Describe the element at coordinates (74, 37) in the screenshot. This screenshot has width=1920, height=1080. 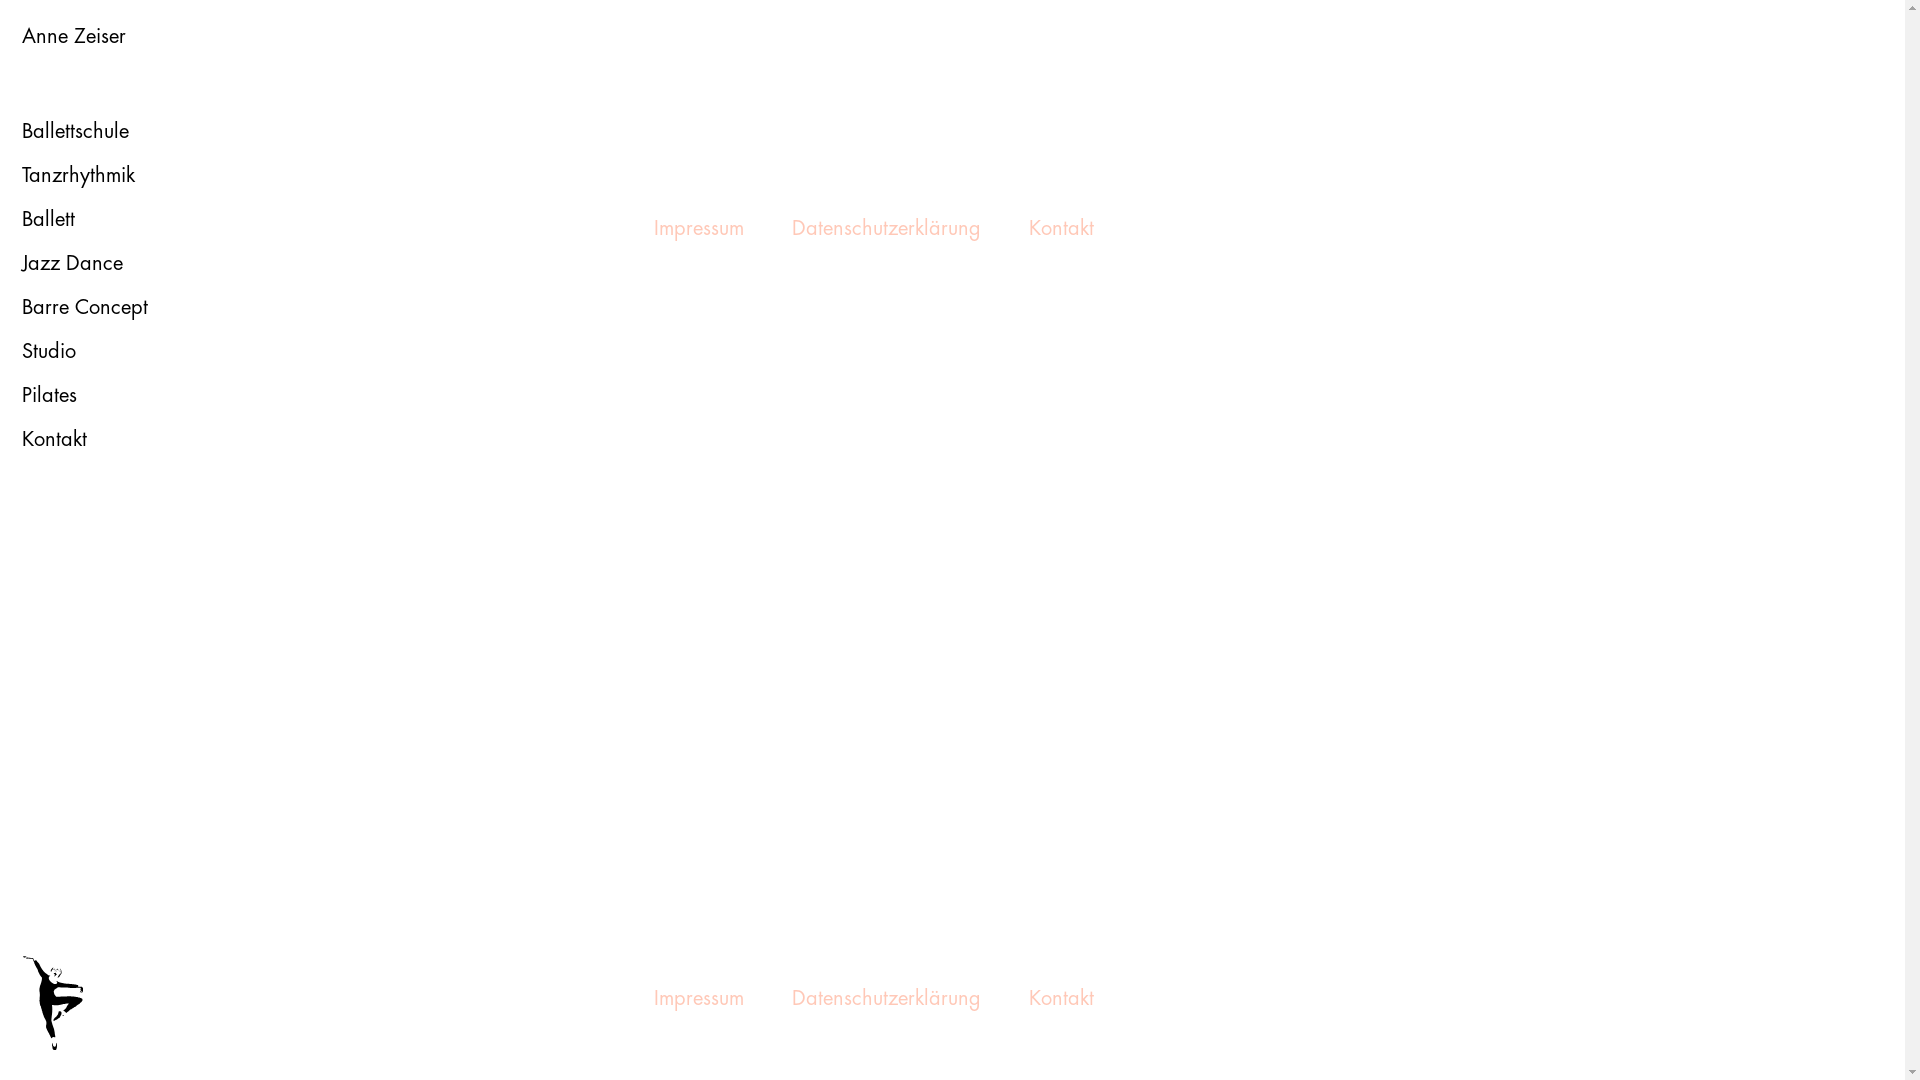
I see `Anne Zeiser` at that location.